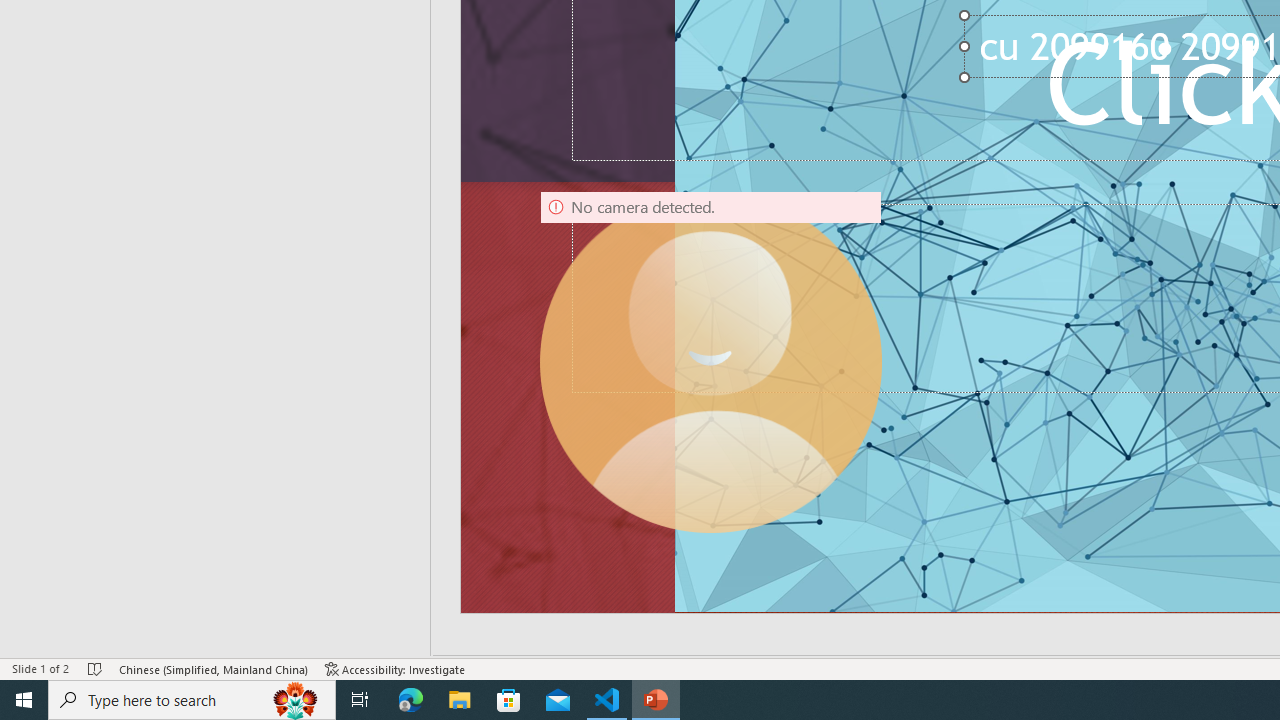 The width and height of the screenshot is (1280, 720). I want to click on Camera 9, No camera detected., so click(710, 362).